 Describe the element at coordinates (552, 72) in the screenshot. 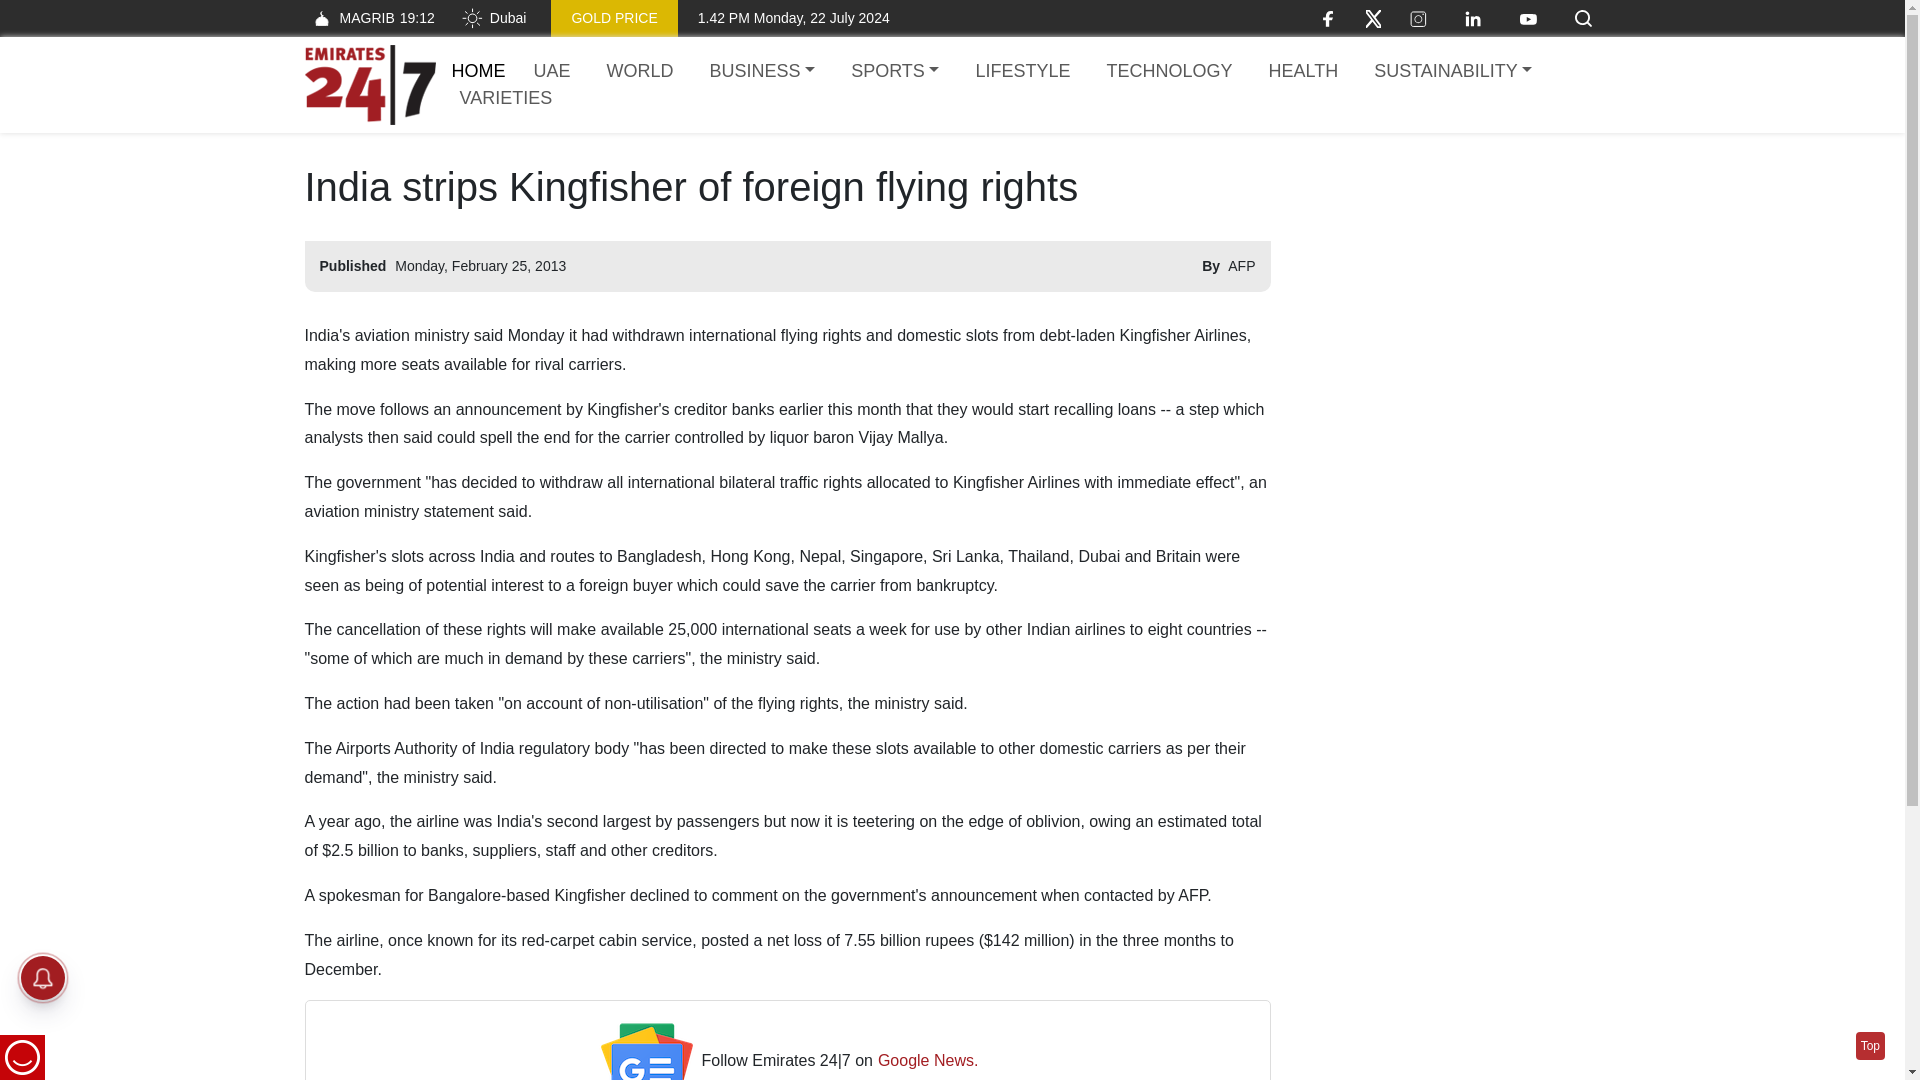

I see `UAE` at that location.